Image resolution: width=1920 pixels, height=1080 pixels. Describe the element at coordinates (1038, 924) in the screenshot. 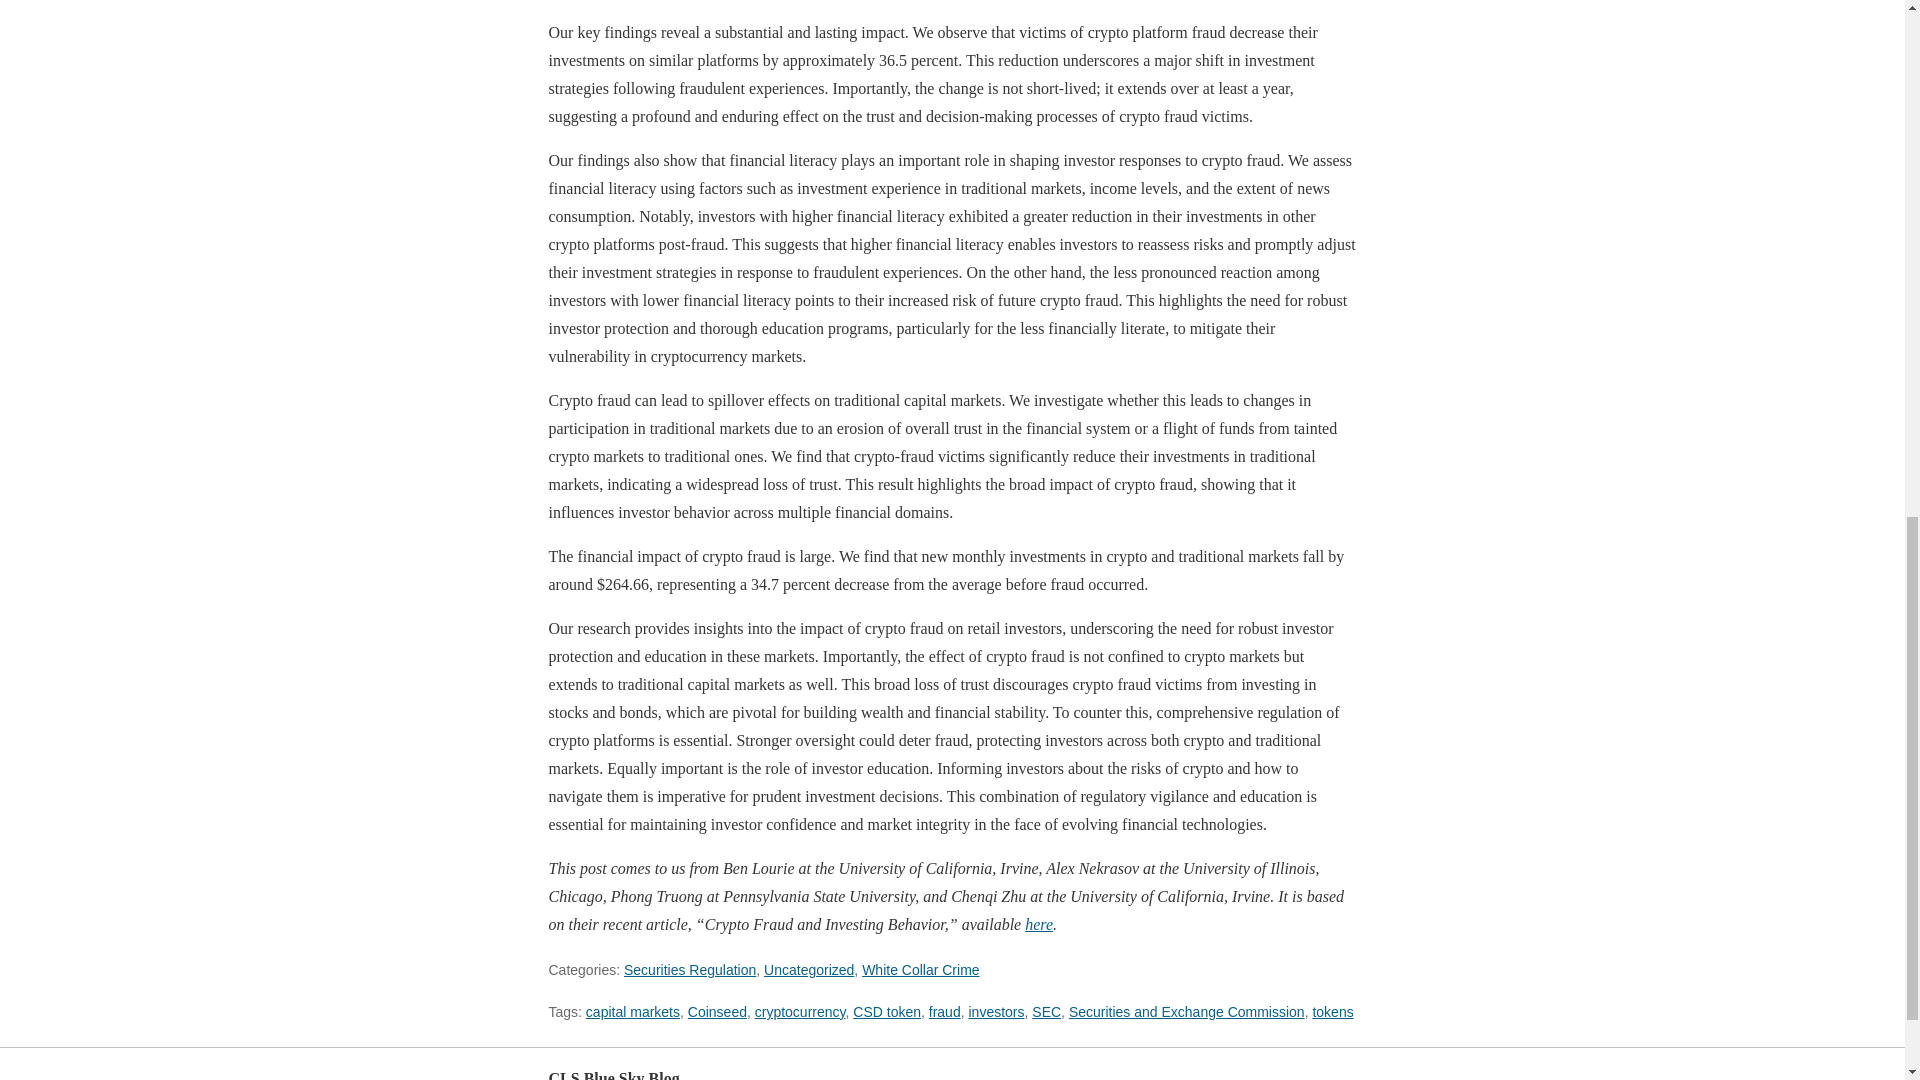

I see `here` at that location.